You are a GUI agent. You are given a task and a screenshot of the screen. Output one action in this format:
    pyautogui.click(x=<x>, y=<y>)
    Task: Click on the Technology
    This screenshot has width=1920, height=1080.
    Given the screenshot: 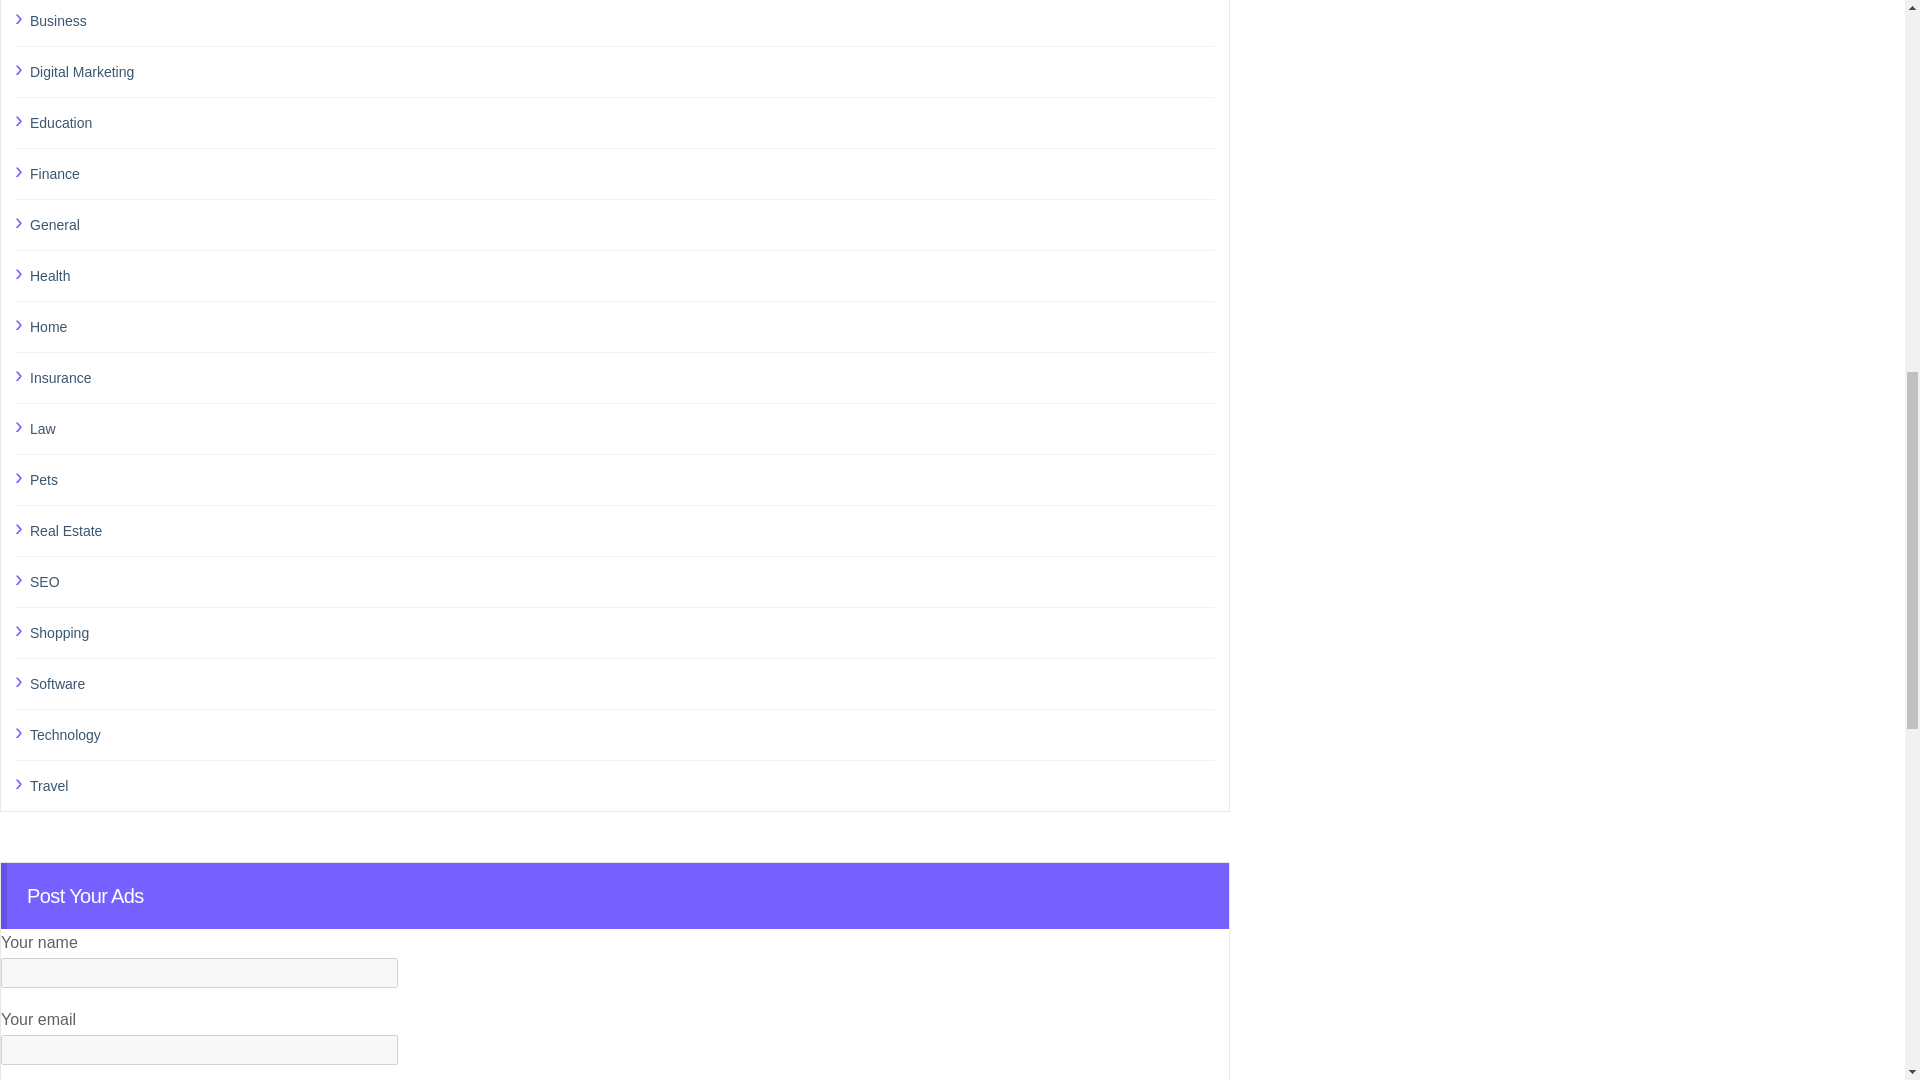 What is the action you would take?
    pyautogui.click(x=622, y=735)
    